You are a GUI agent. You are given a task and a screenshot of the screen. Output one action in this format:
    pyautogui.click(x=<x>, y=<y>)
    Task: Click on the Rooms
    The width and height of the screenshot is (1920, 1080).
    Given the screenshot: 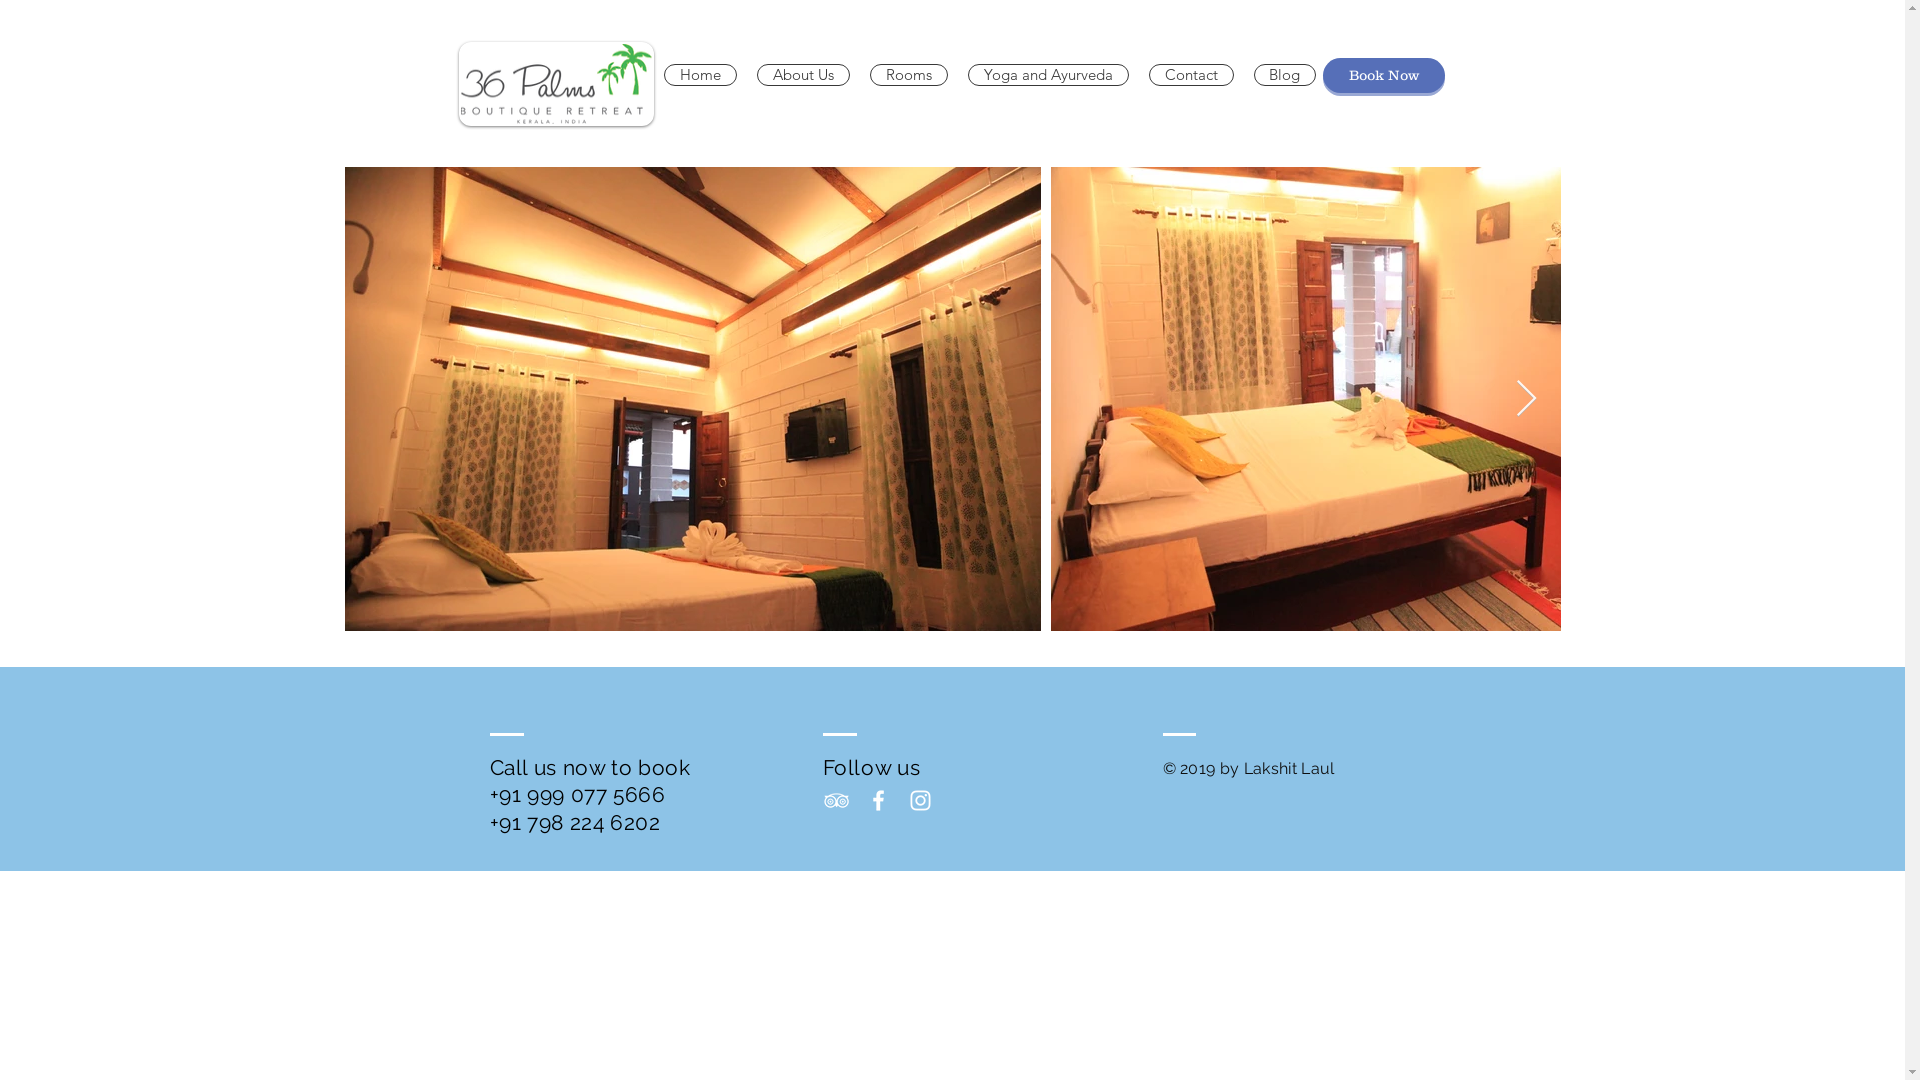 What is the action you would take?
    pyautogui.click(x=909, y=75)
    